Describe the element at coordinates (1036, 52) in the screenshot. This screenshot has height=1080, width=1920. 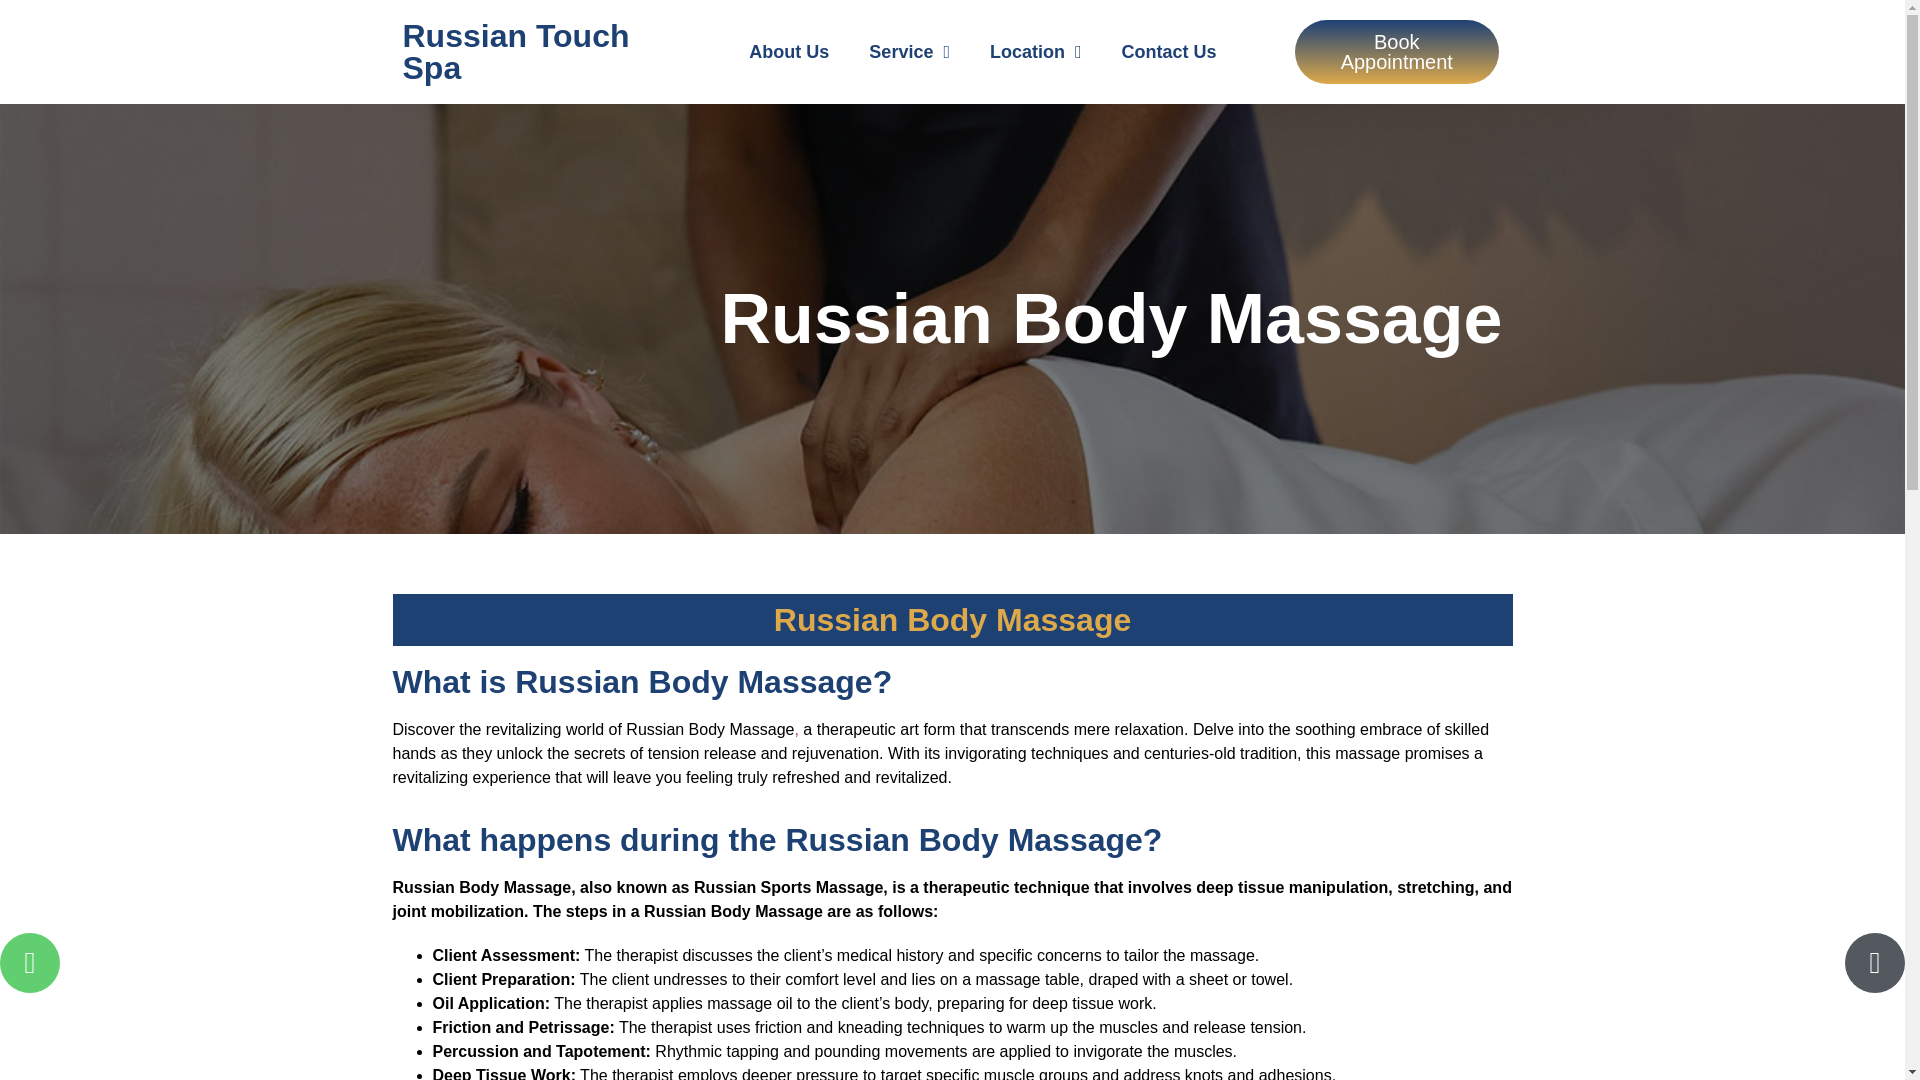
I see `Location` at that location.